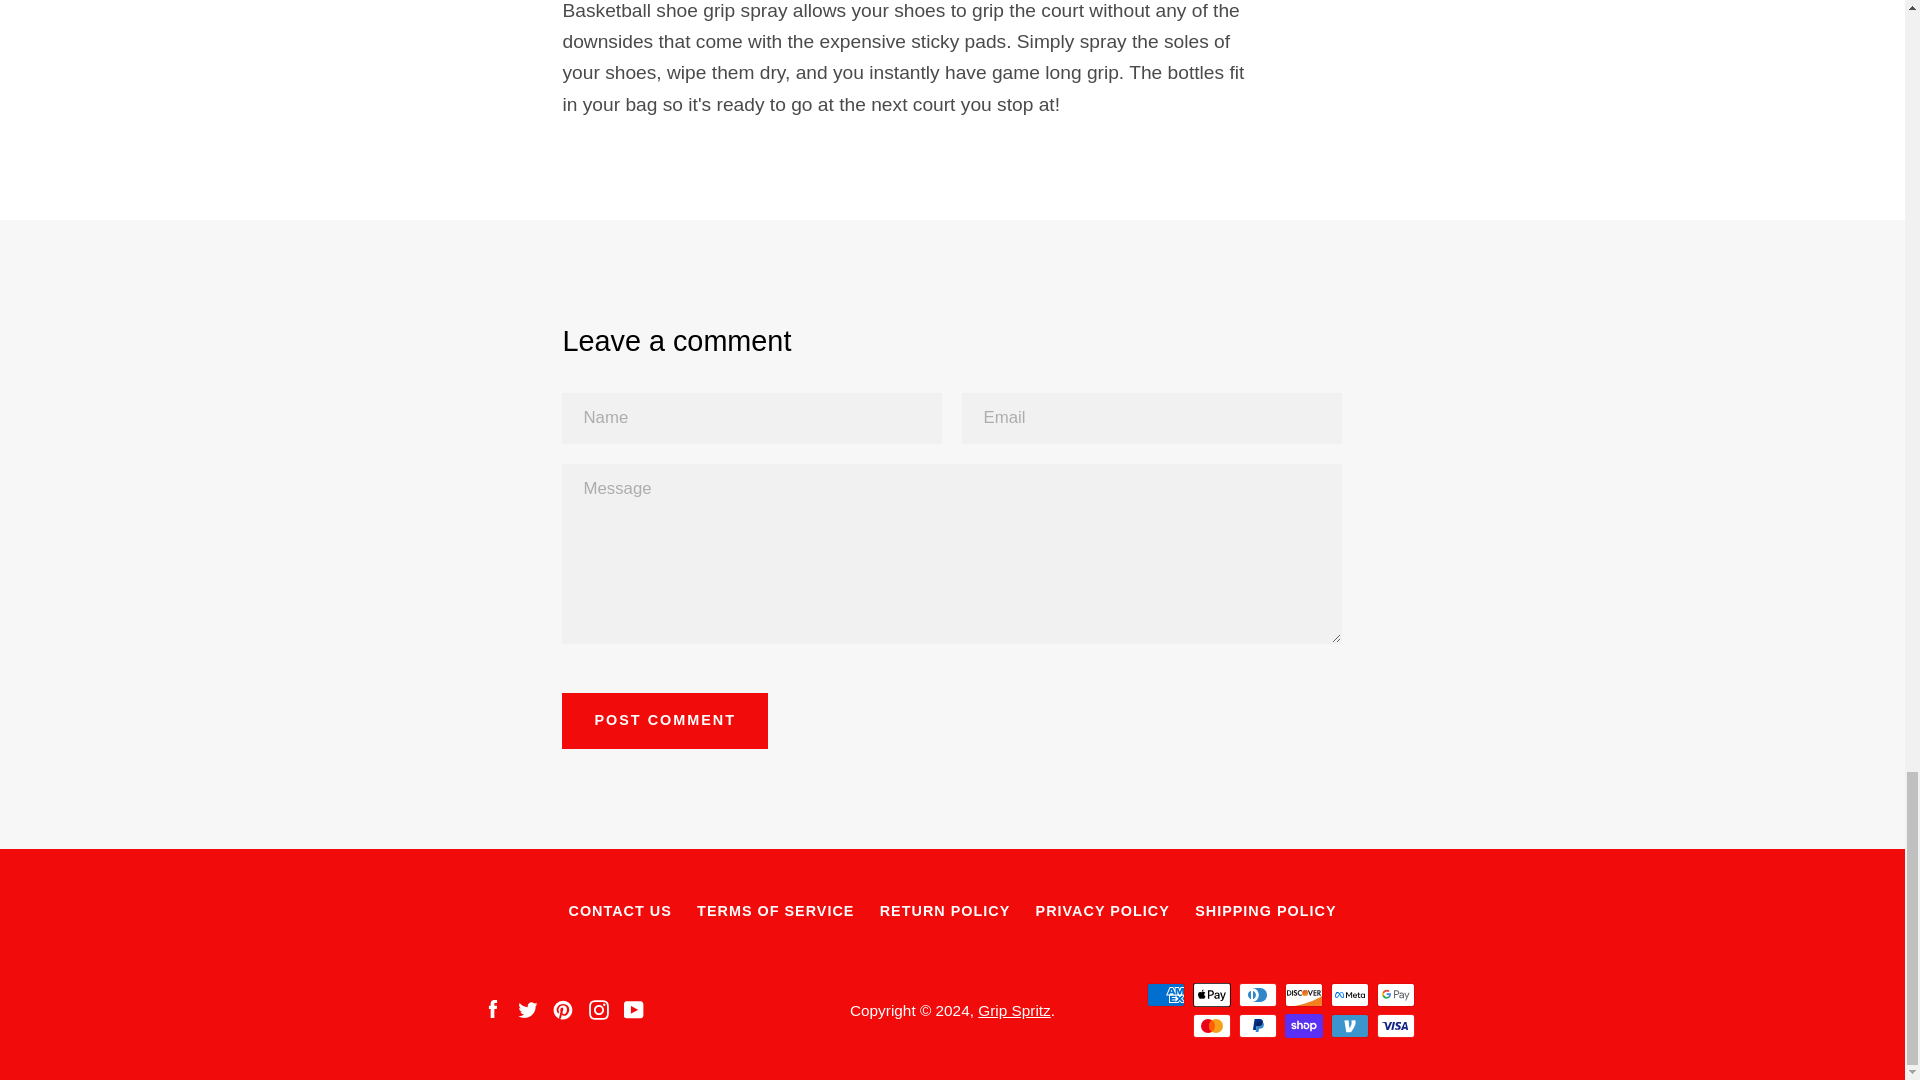 Image resolution: width=1920 pixels, height=1080 pixels. I want to click on Google Pay, so click(1394, 994).